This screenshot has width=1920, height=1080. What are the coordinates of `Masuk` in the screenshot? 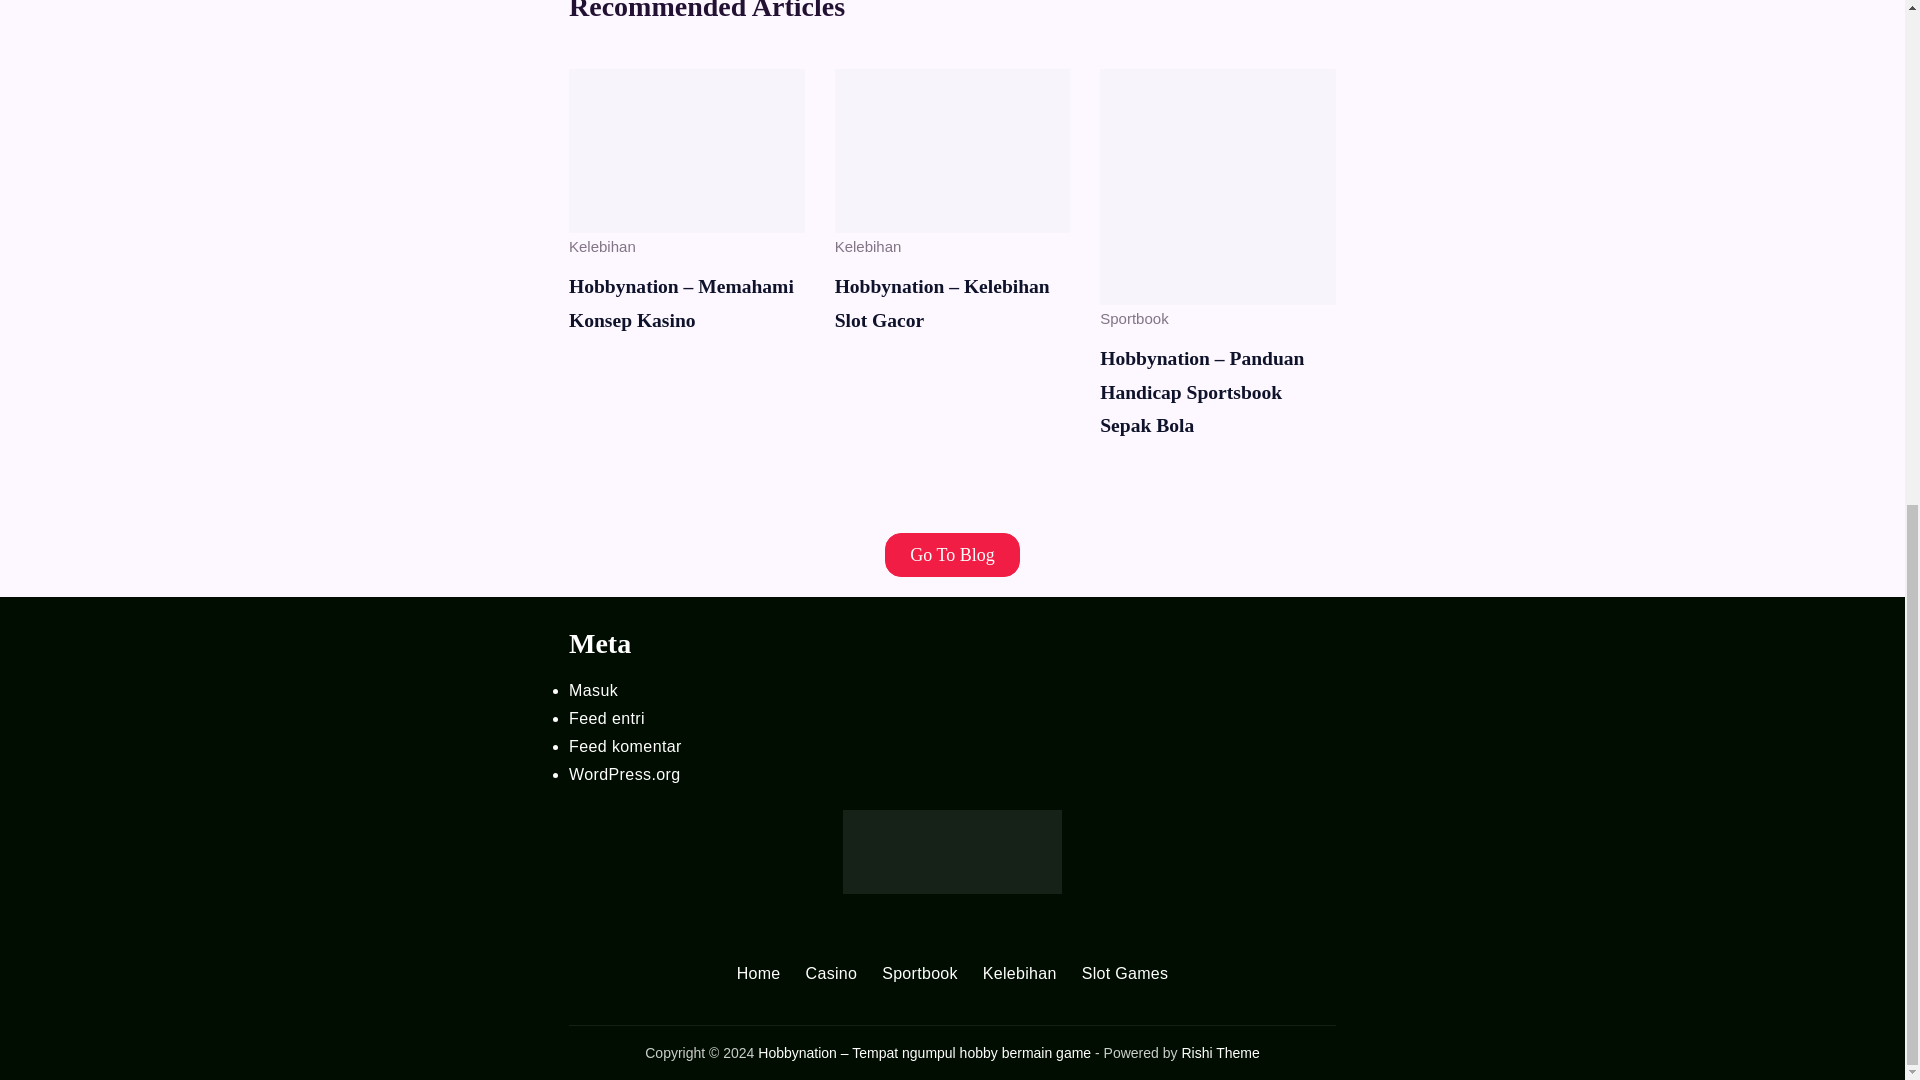 It's located at (593, 690).